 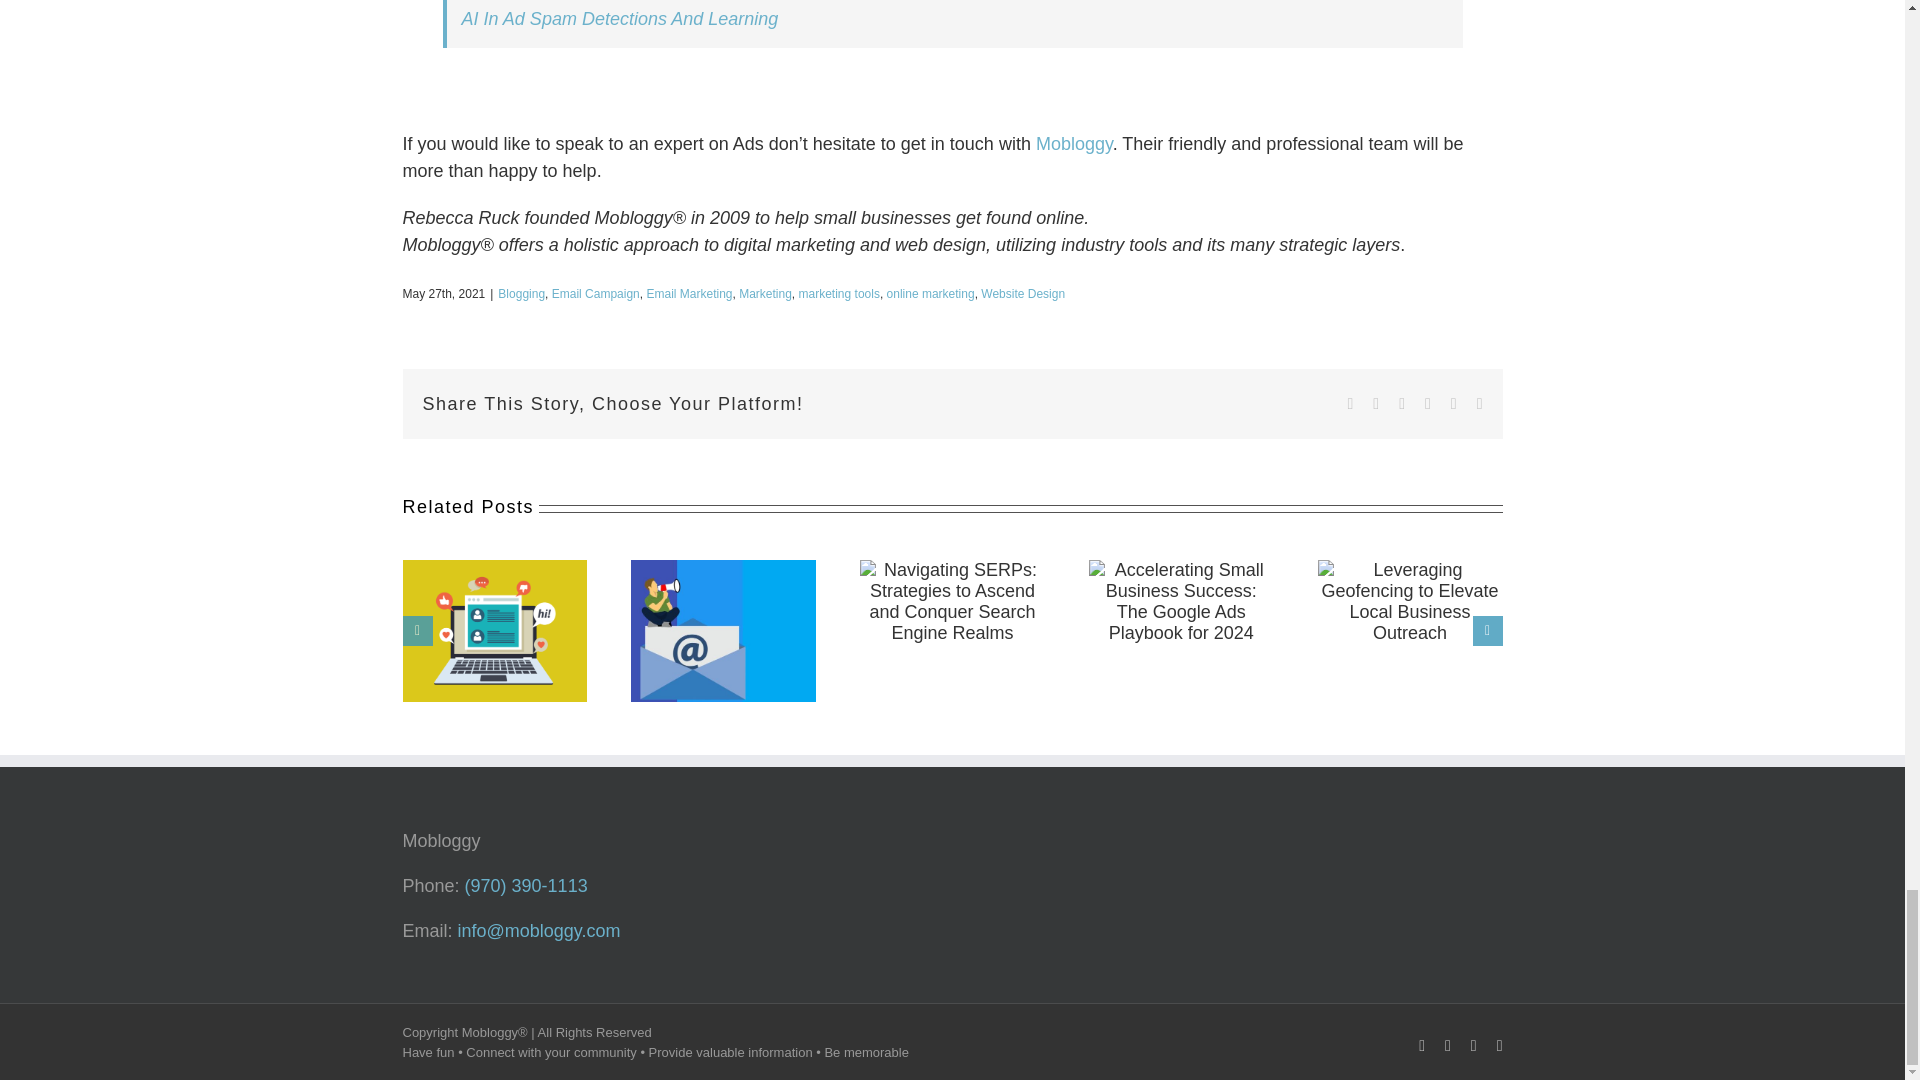 What do you see at coordinates (931, 294) in the screenshot?
I see `online marketing` at bounding box center [931, 294].